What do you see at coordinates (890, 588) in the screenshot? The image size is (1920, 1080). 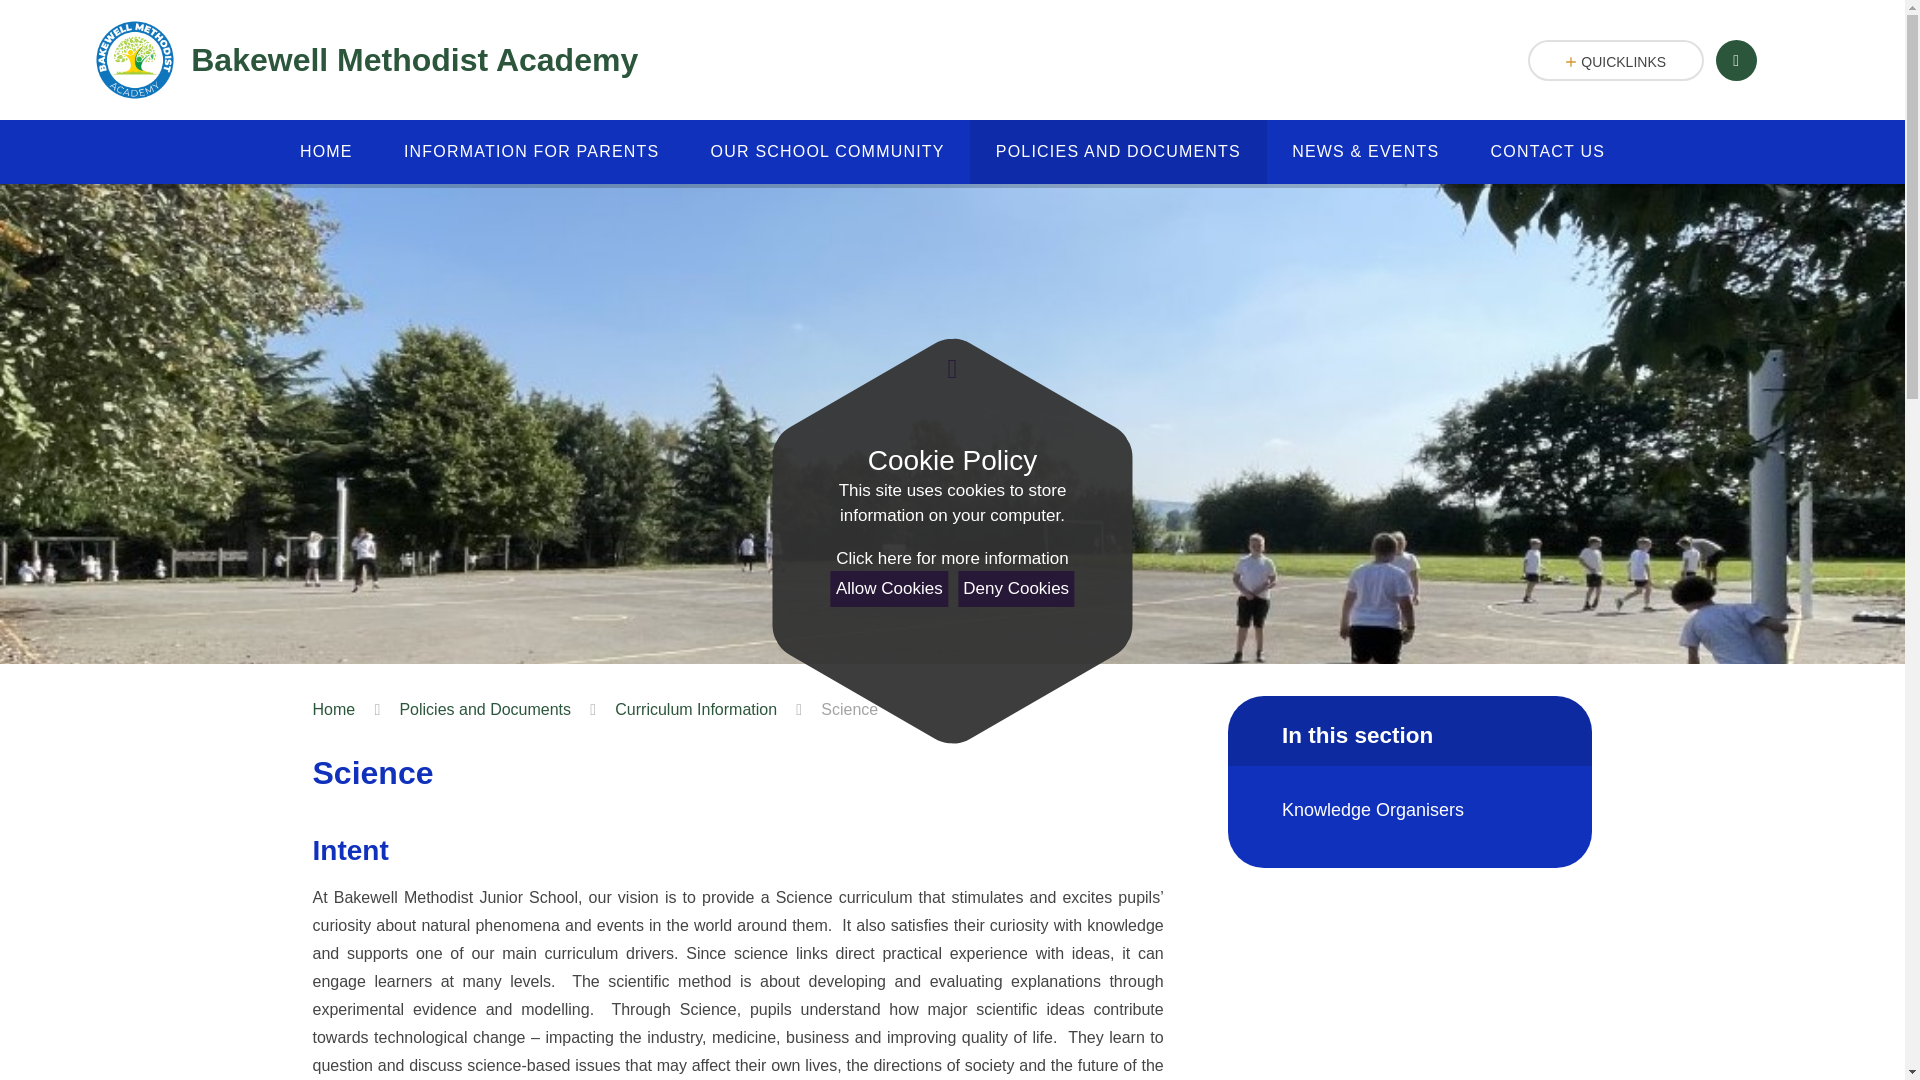 I see `Allow Cookies` at bounding box center [890, 588].